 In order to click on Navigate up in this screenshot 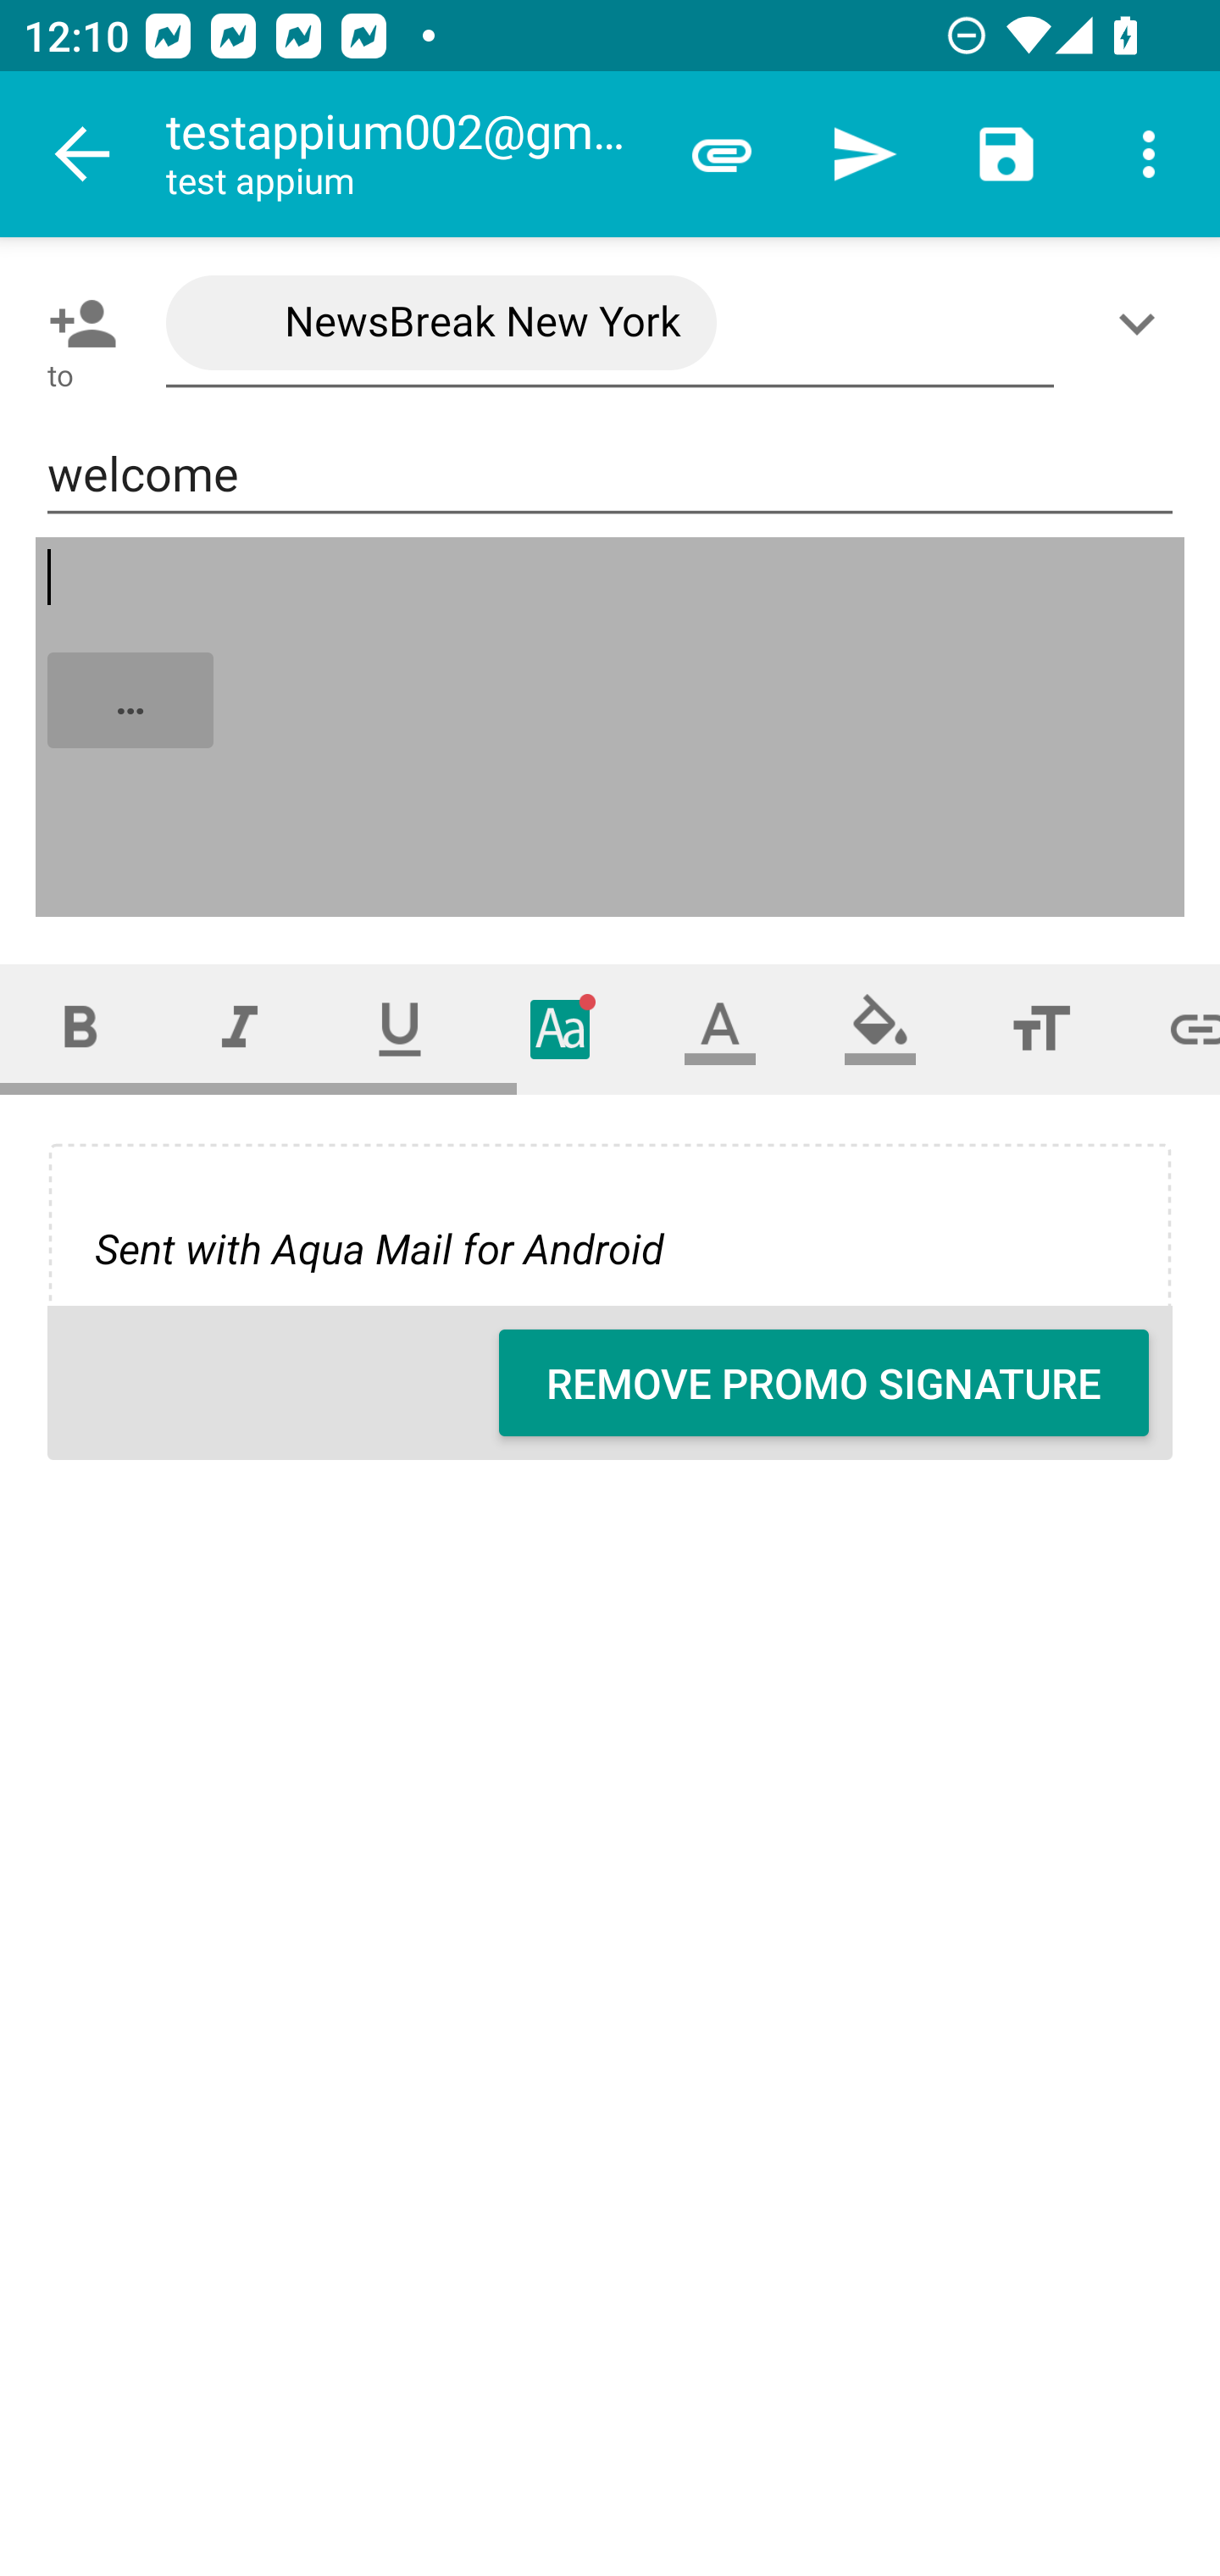, I will do `click(83, 154)`.